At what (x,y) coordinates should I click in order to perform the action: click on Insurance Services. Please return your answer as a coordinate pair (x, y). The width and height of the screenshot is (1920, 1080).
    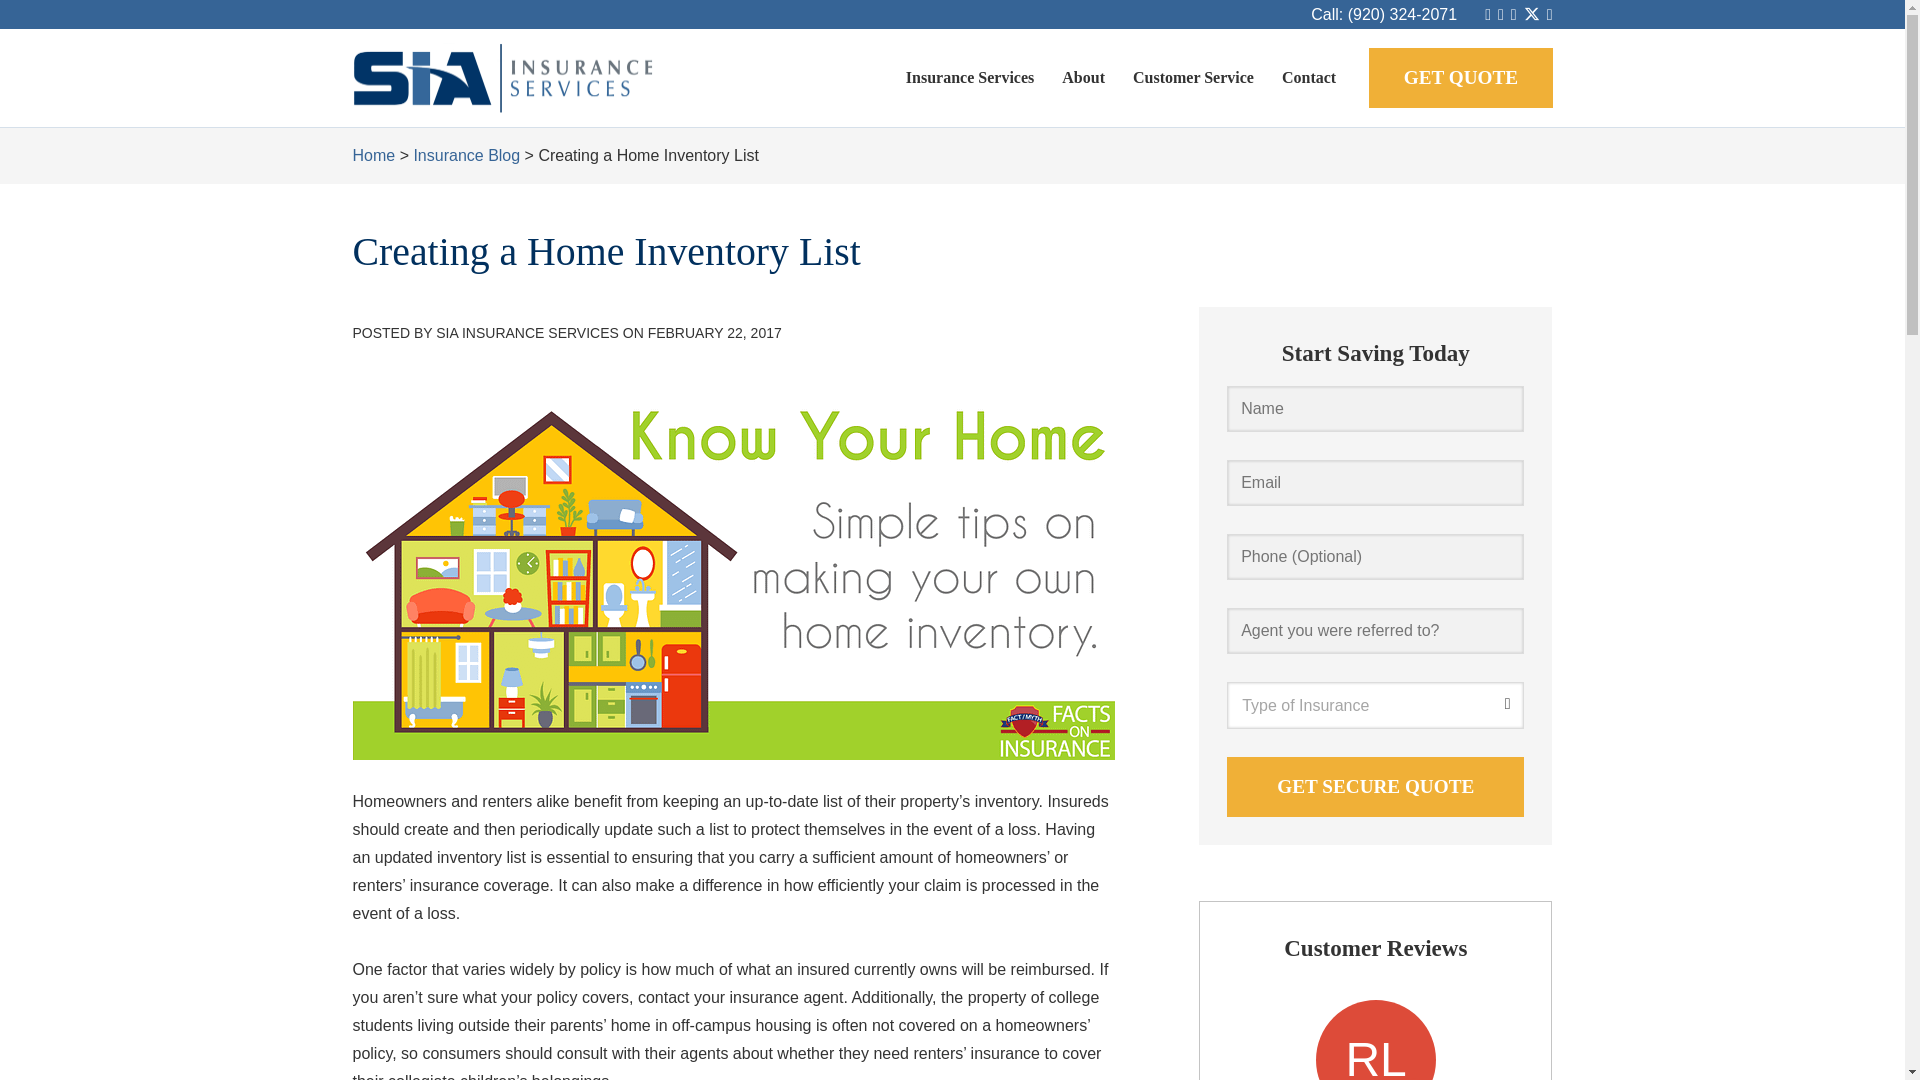
    Looking at the image, I should click on (970, 77).